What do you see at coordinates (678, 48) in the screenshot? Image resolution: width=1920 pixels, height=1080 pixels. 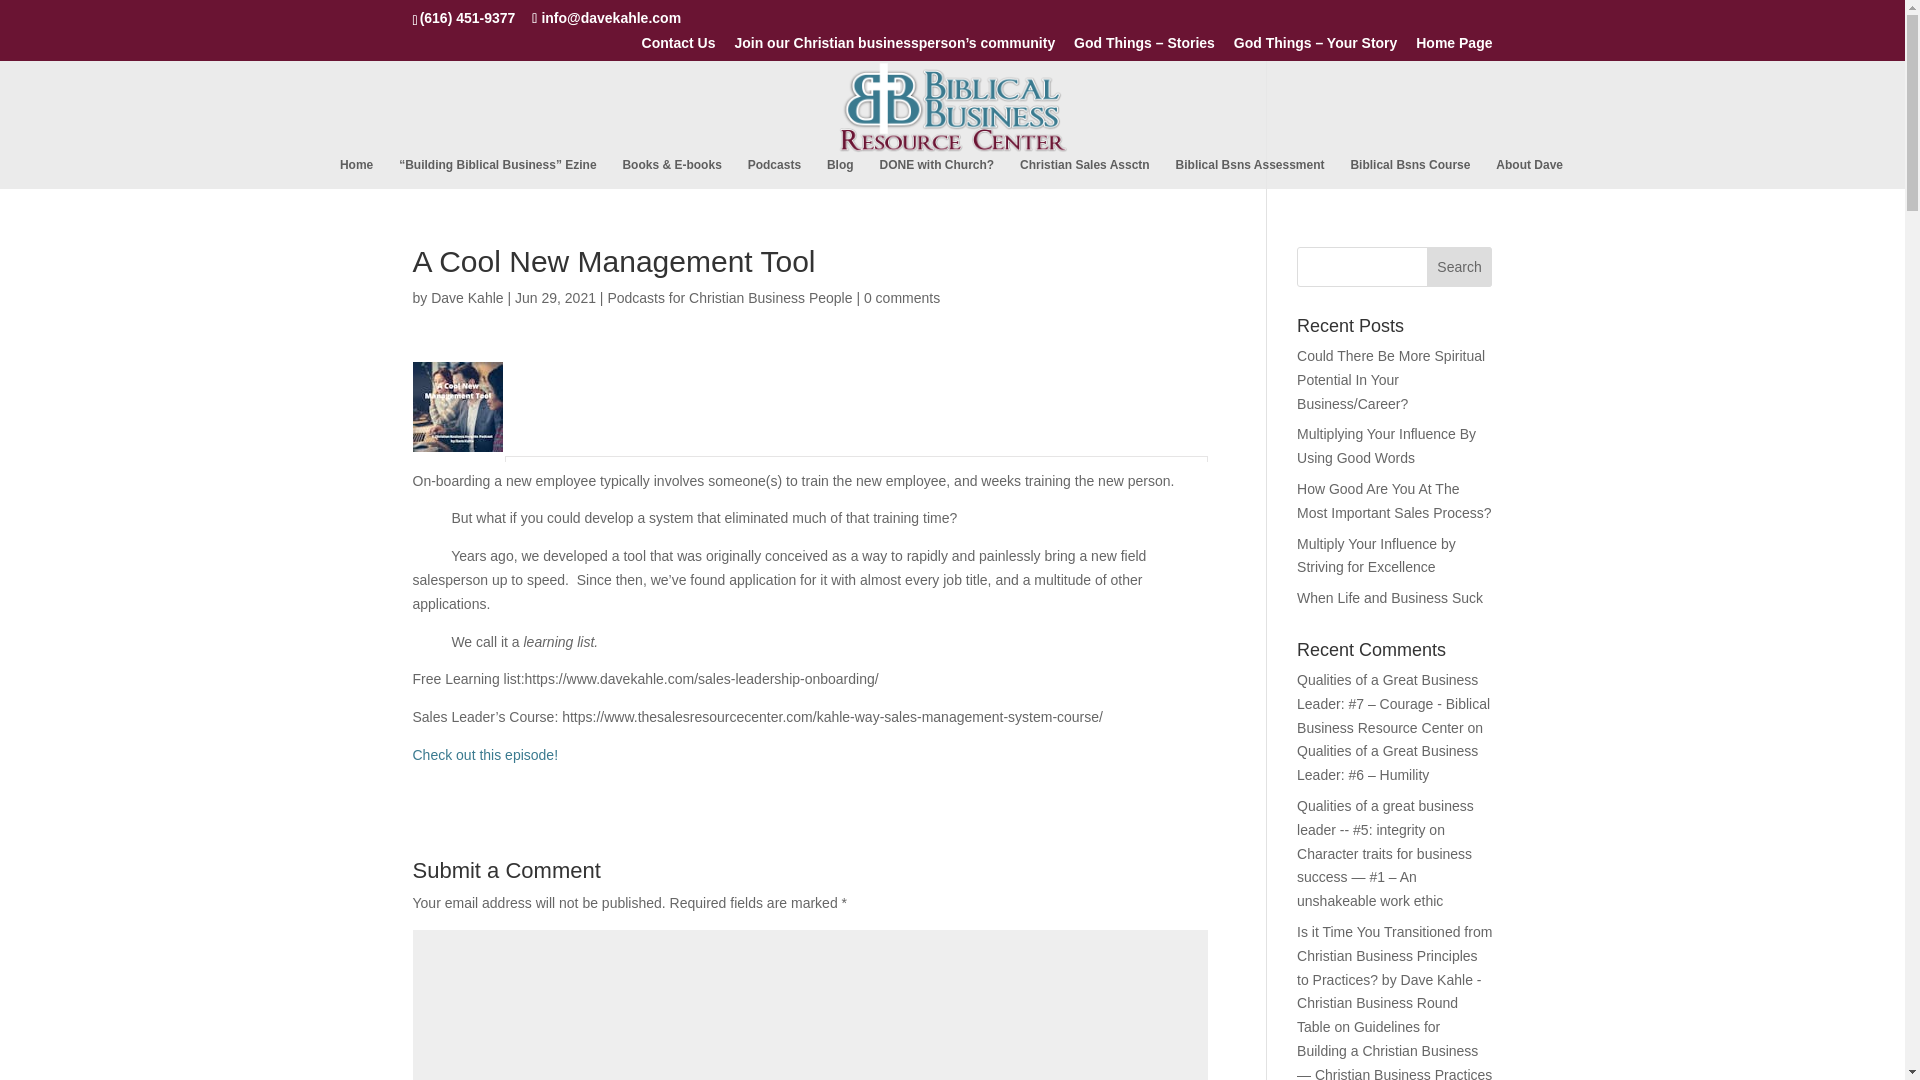 I see `Contact Us` at bounding box center [678, 48].